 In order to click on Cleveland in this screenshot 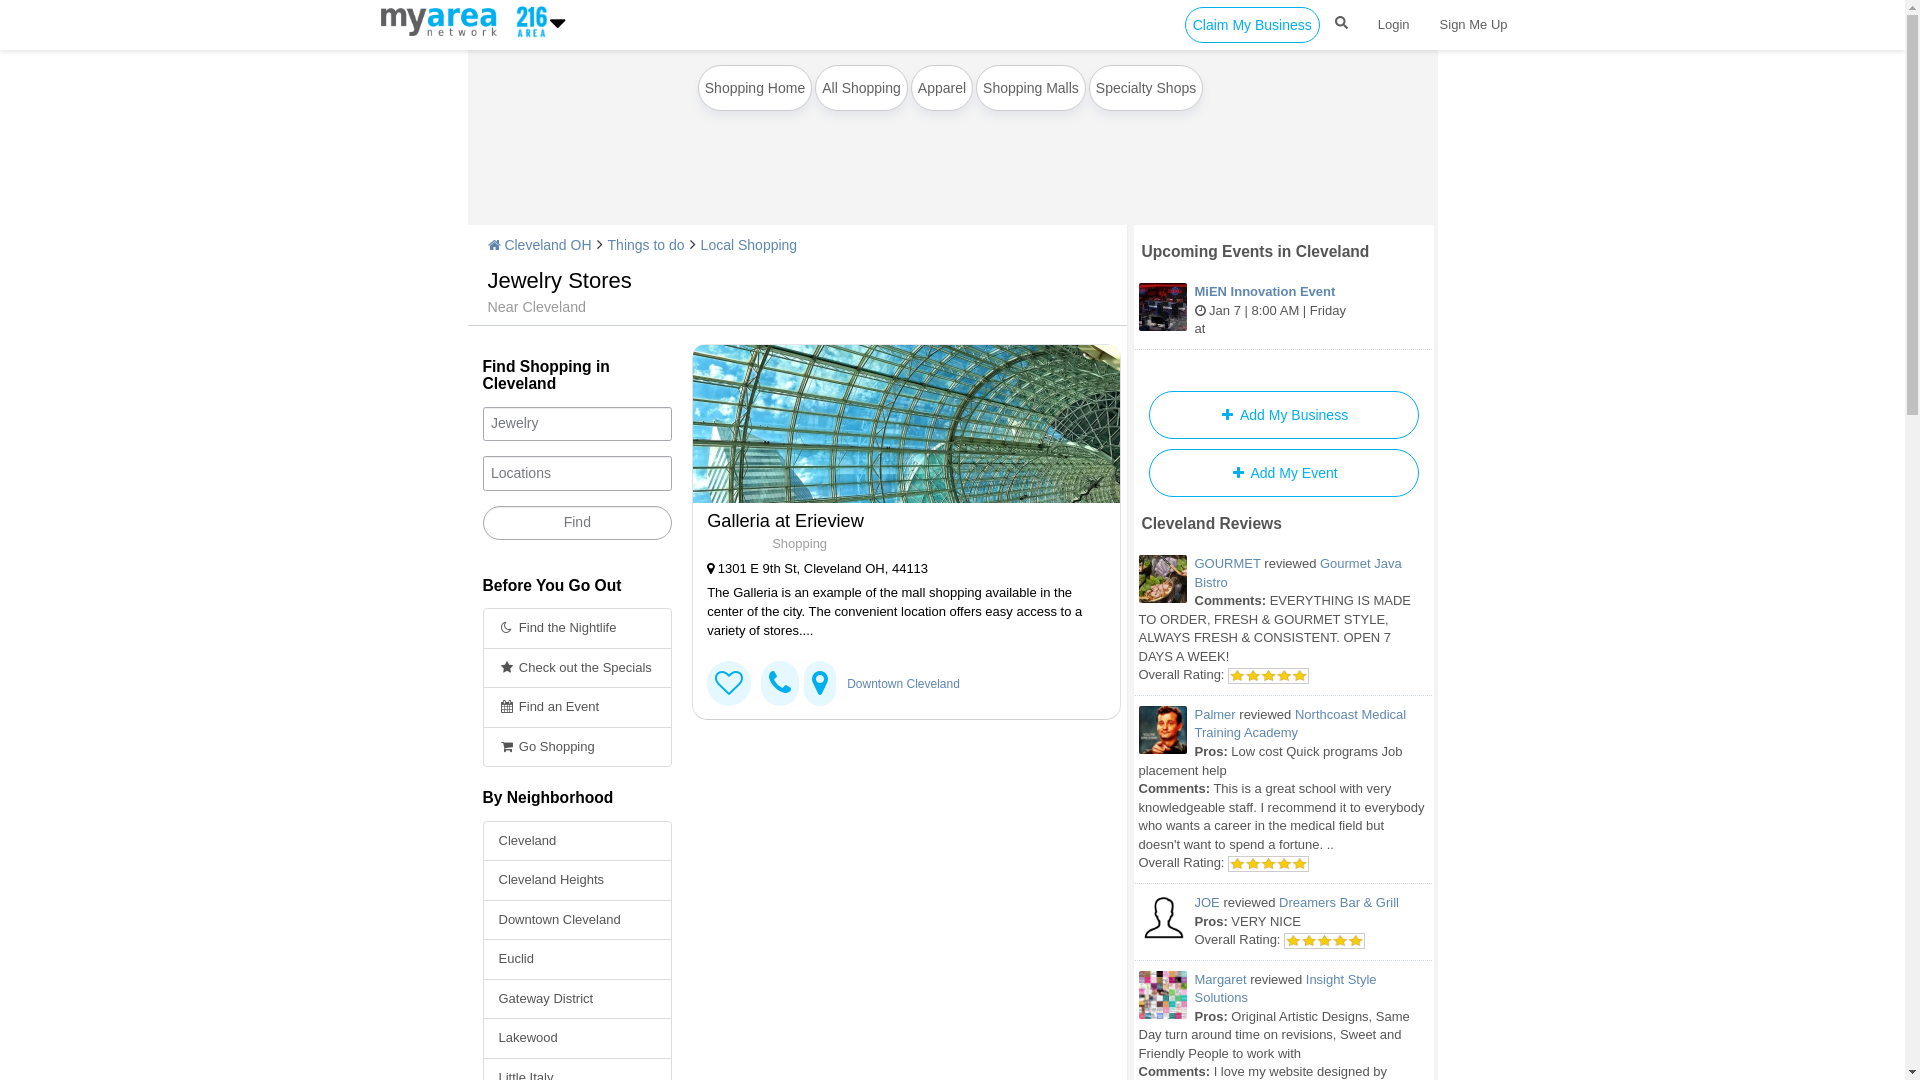, I will do `click(577, 842)`.